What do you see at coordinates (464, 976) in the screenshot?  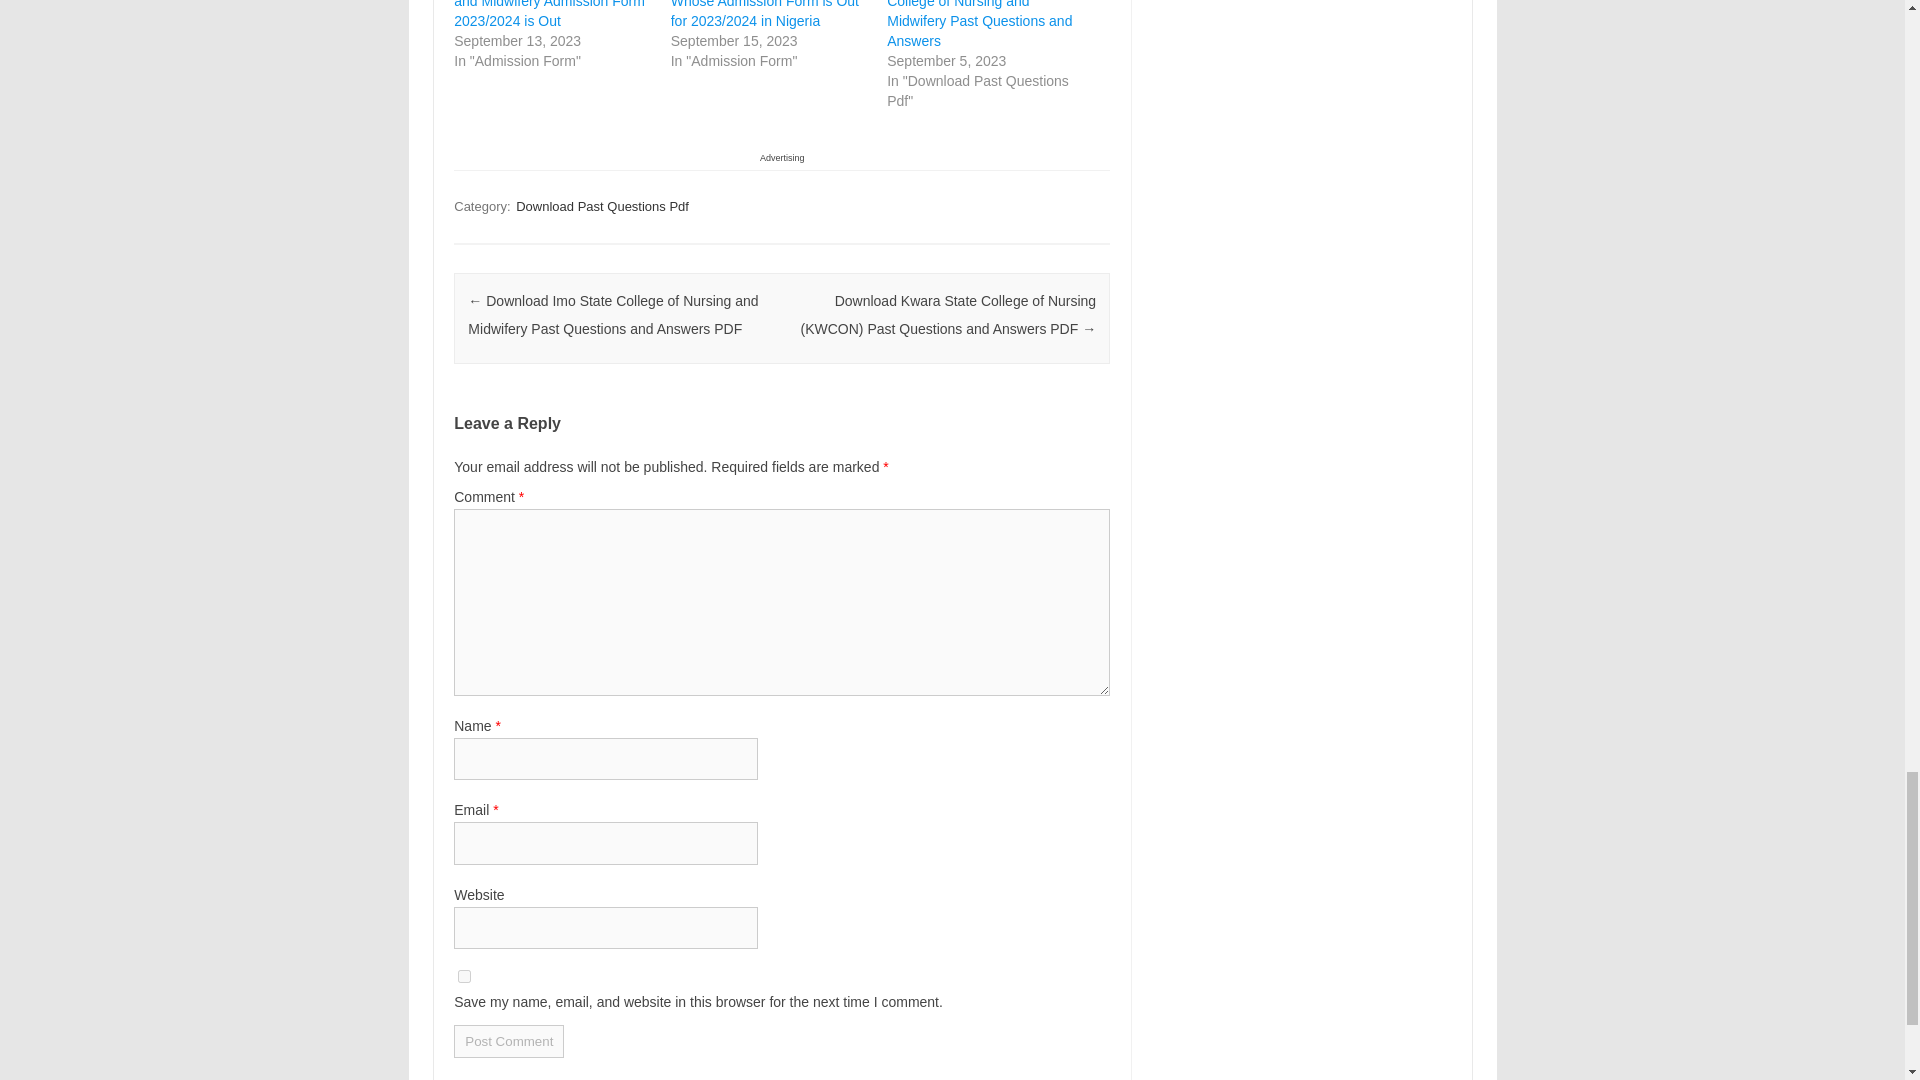 I see `yes` at bounding box center [464, 976].